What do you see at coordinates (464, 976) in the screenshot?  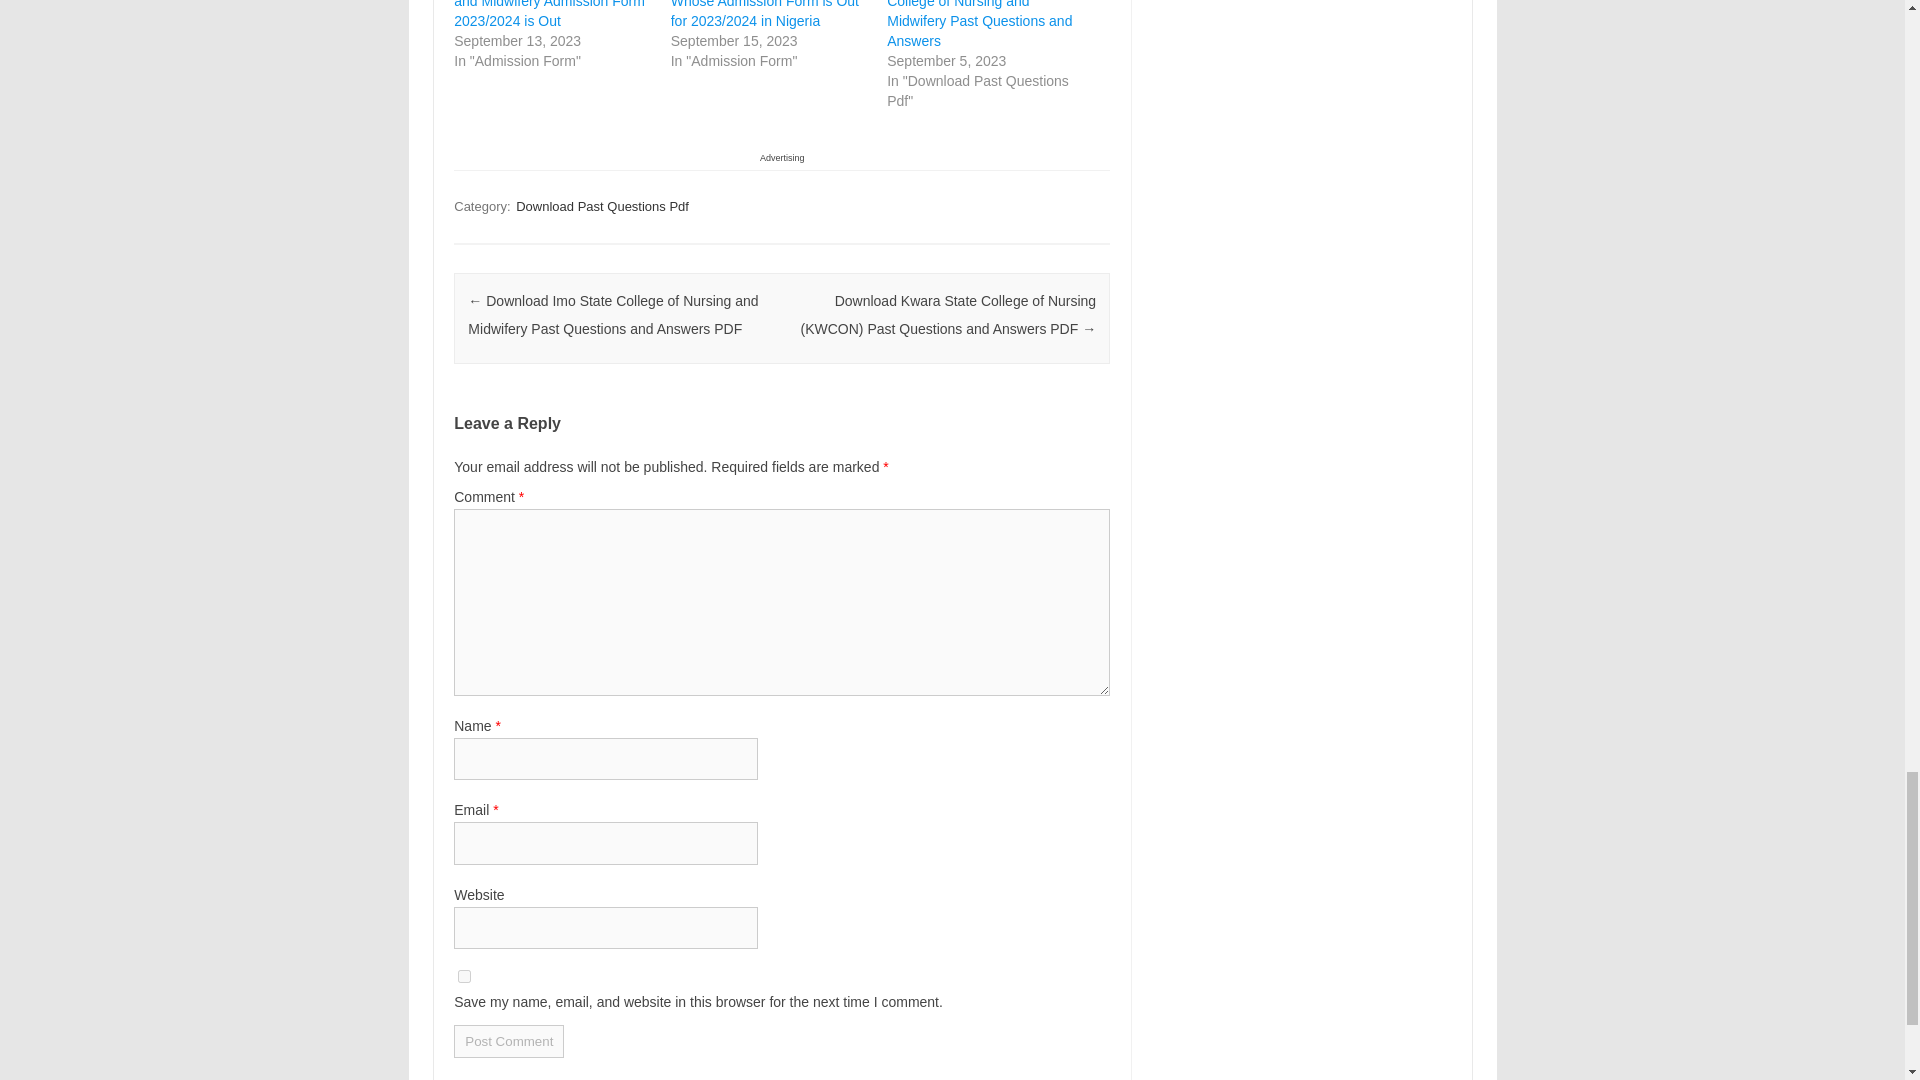 I see `yes` at bounding box center [464, 976].